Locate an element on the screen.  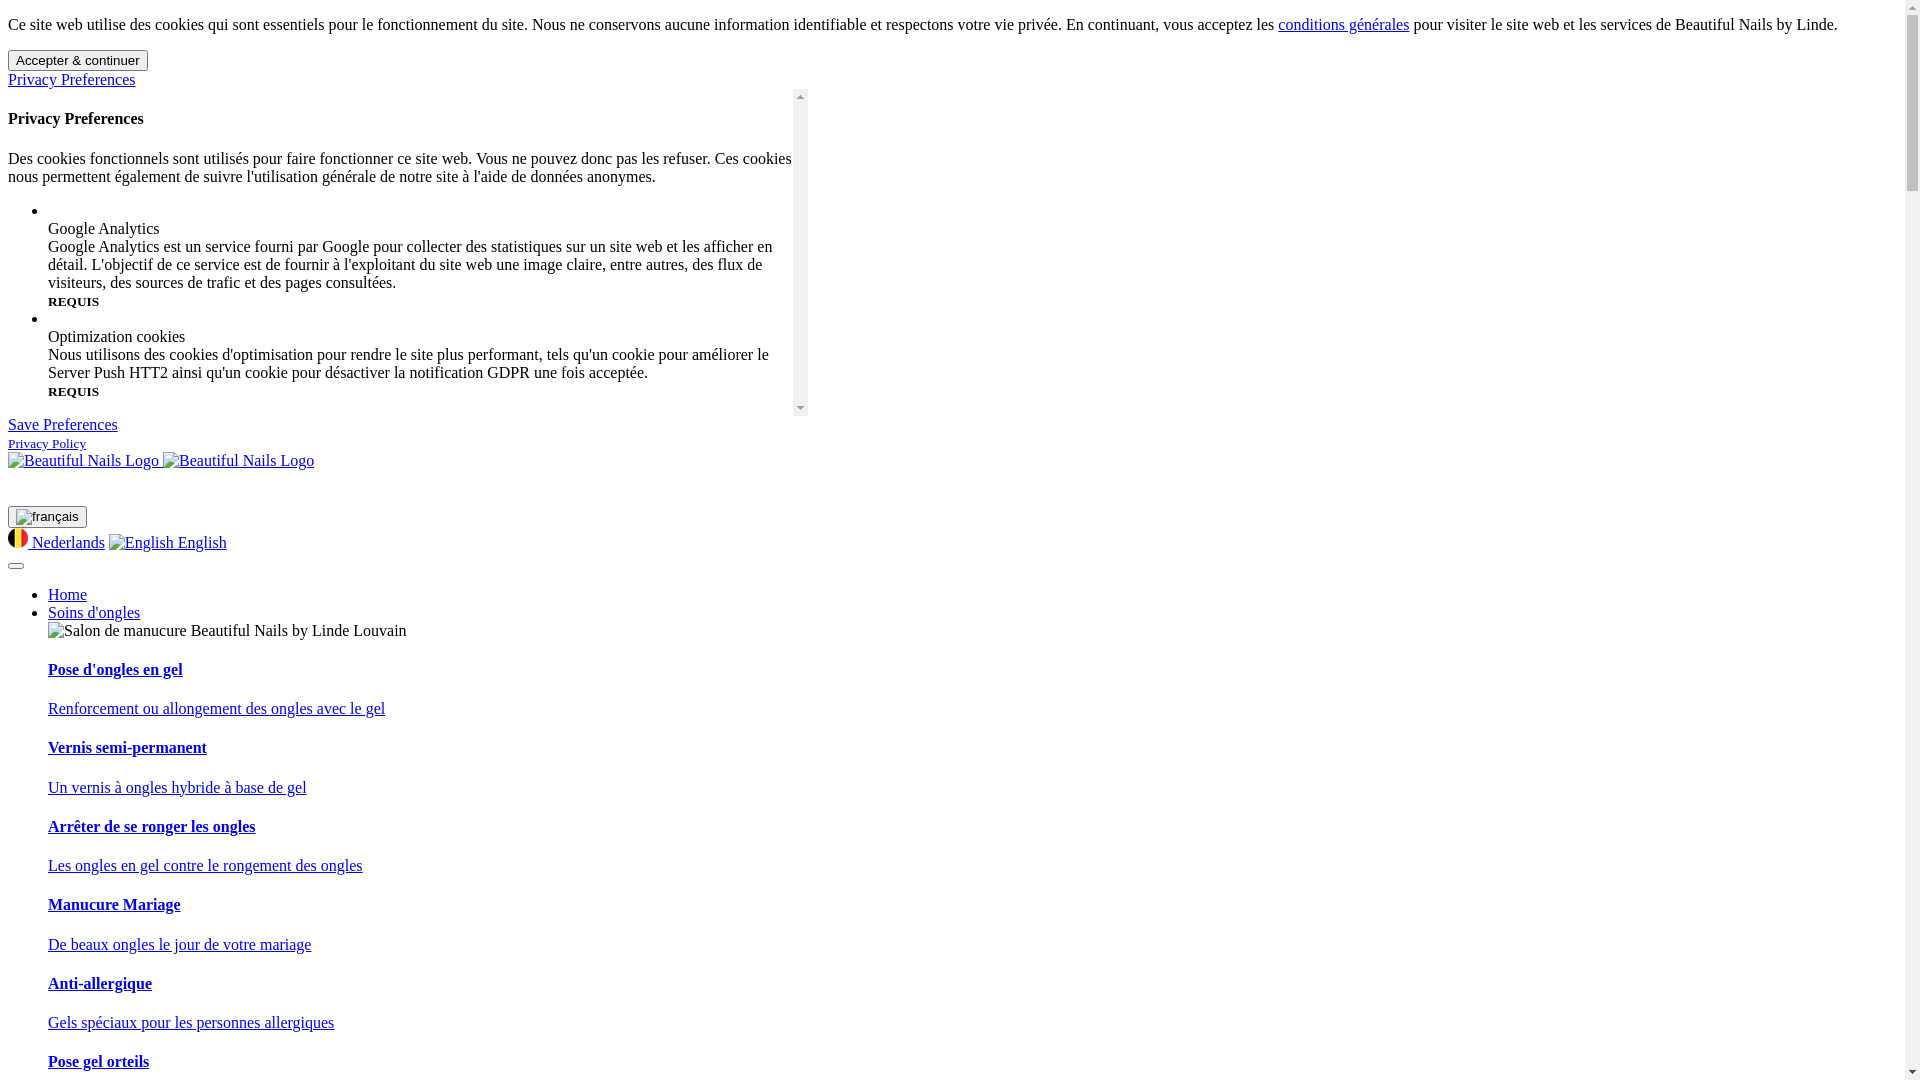
English is located at coordinates (168, 542).